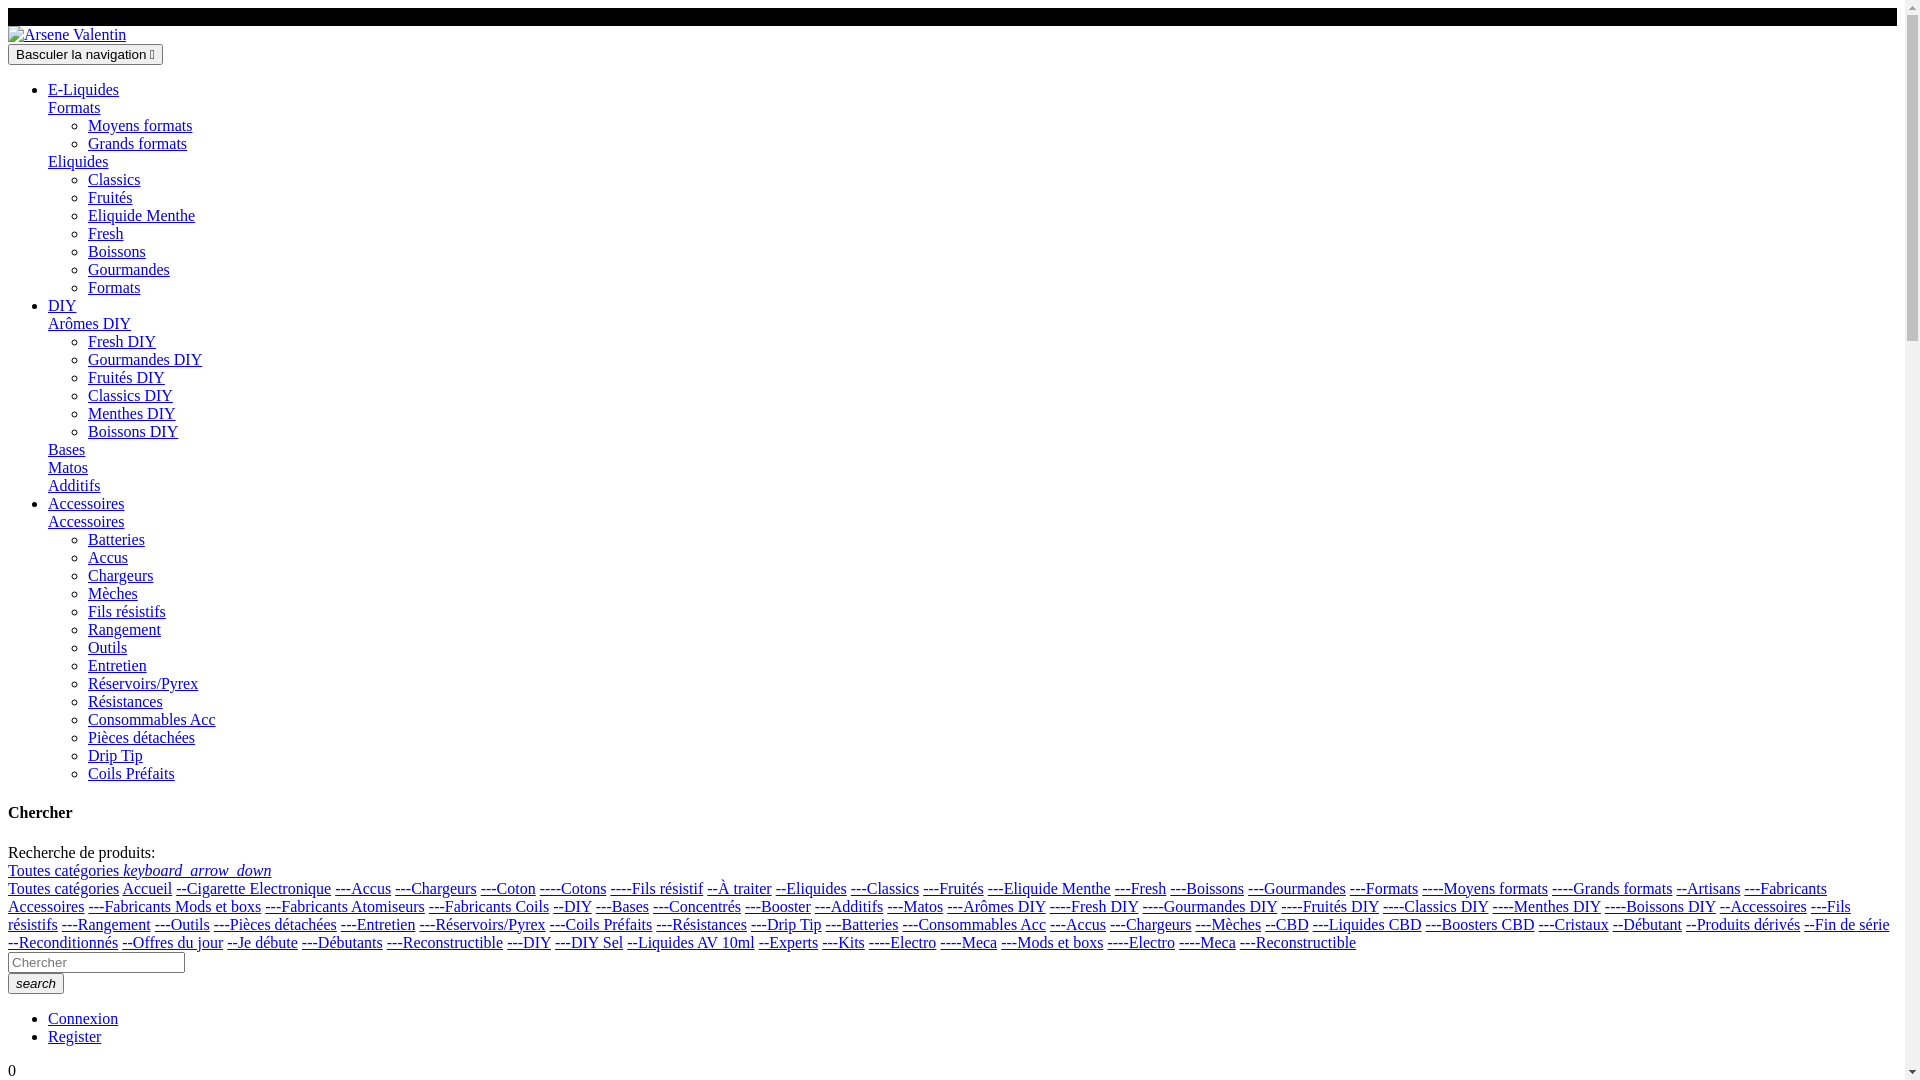  What do you see at coordinates (862, 924) in the screenshot?
I see `---Batteries` at bounding box center [862, 924].